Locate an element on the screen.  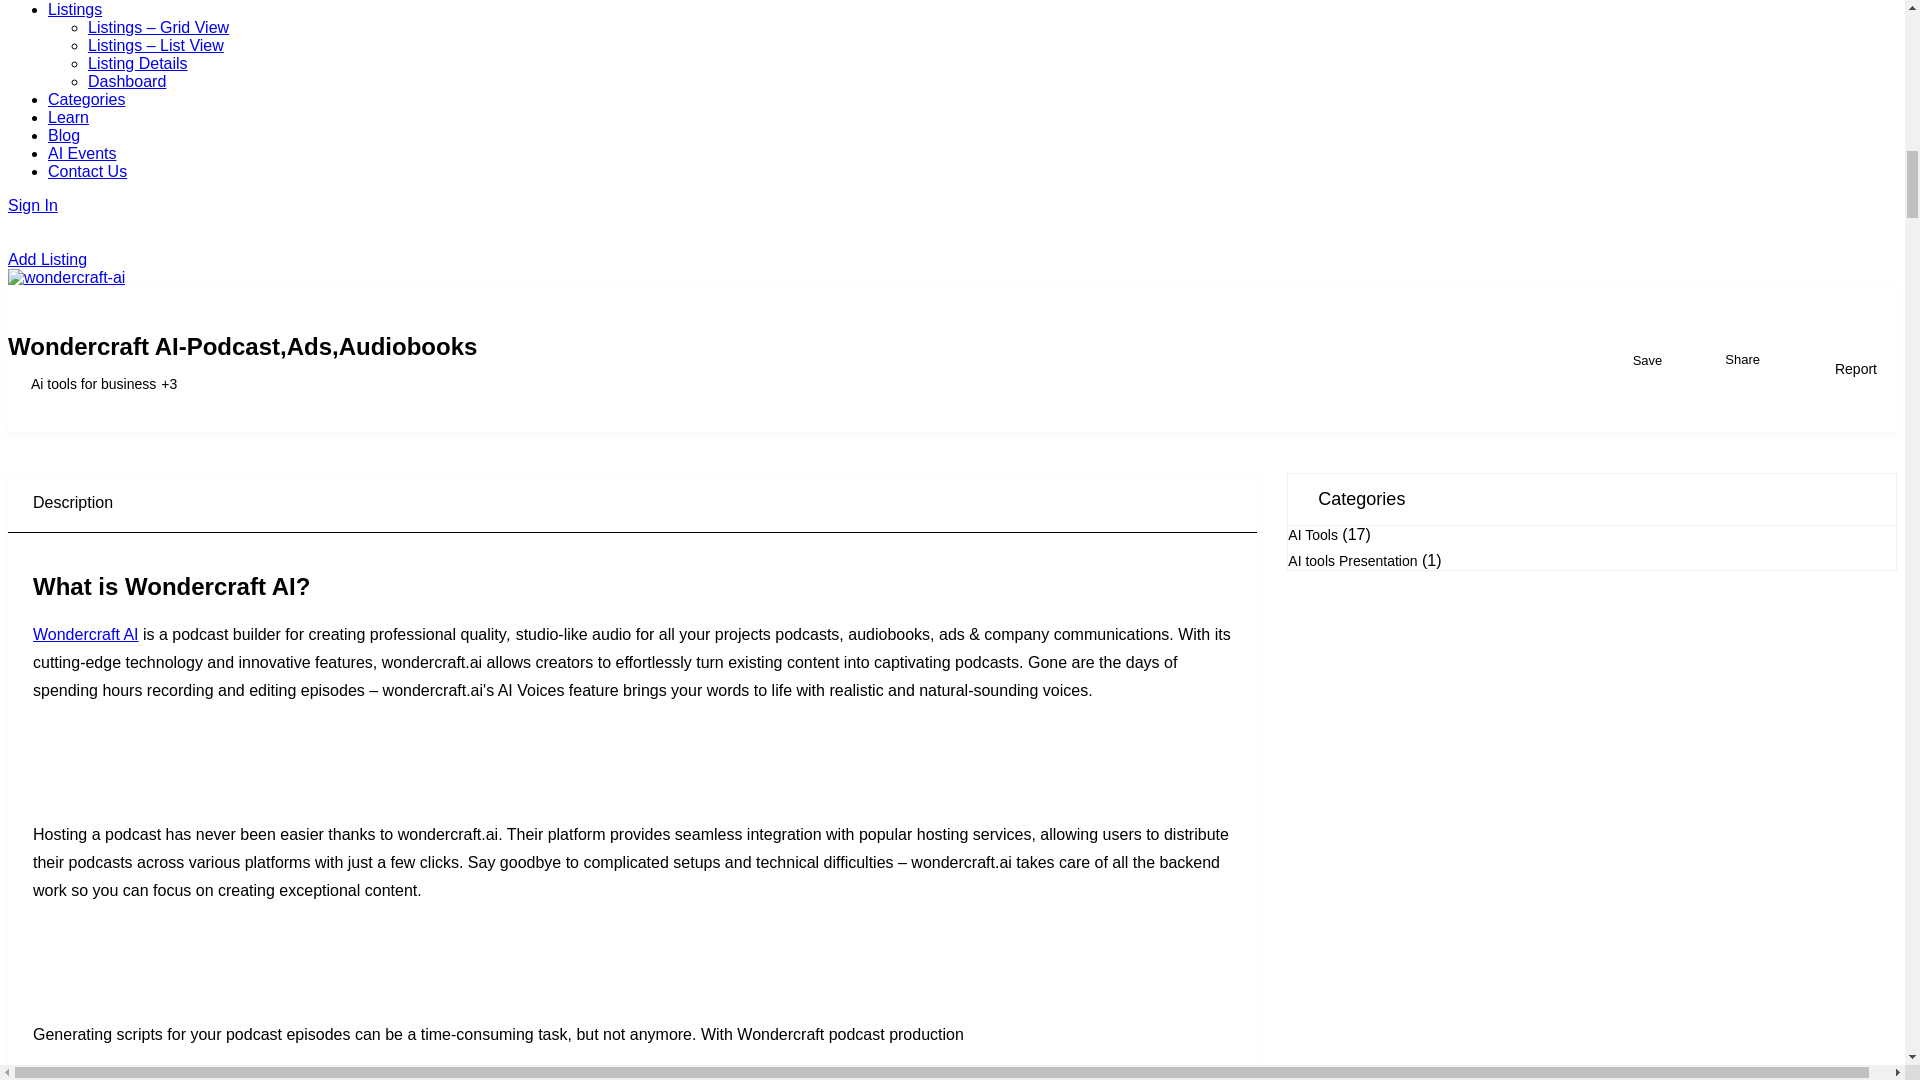
Dashboard is located at coordinates (126, 81).